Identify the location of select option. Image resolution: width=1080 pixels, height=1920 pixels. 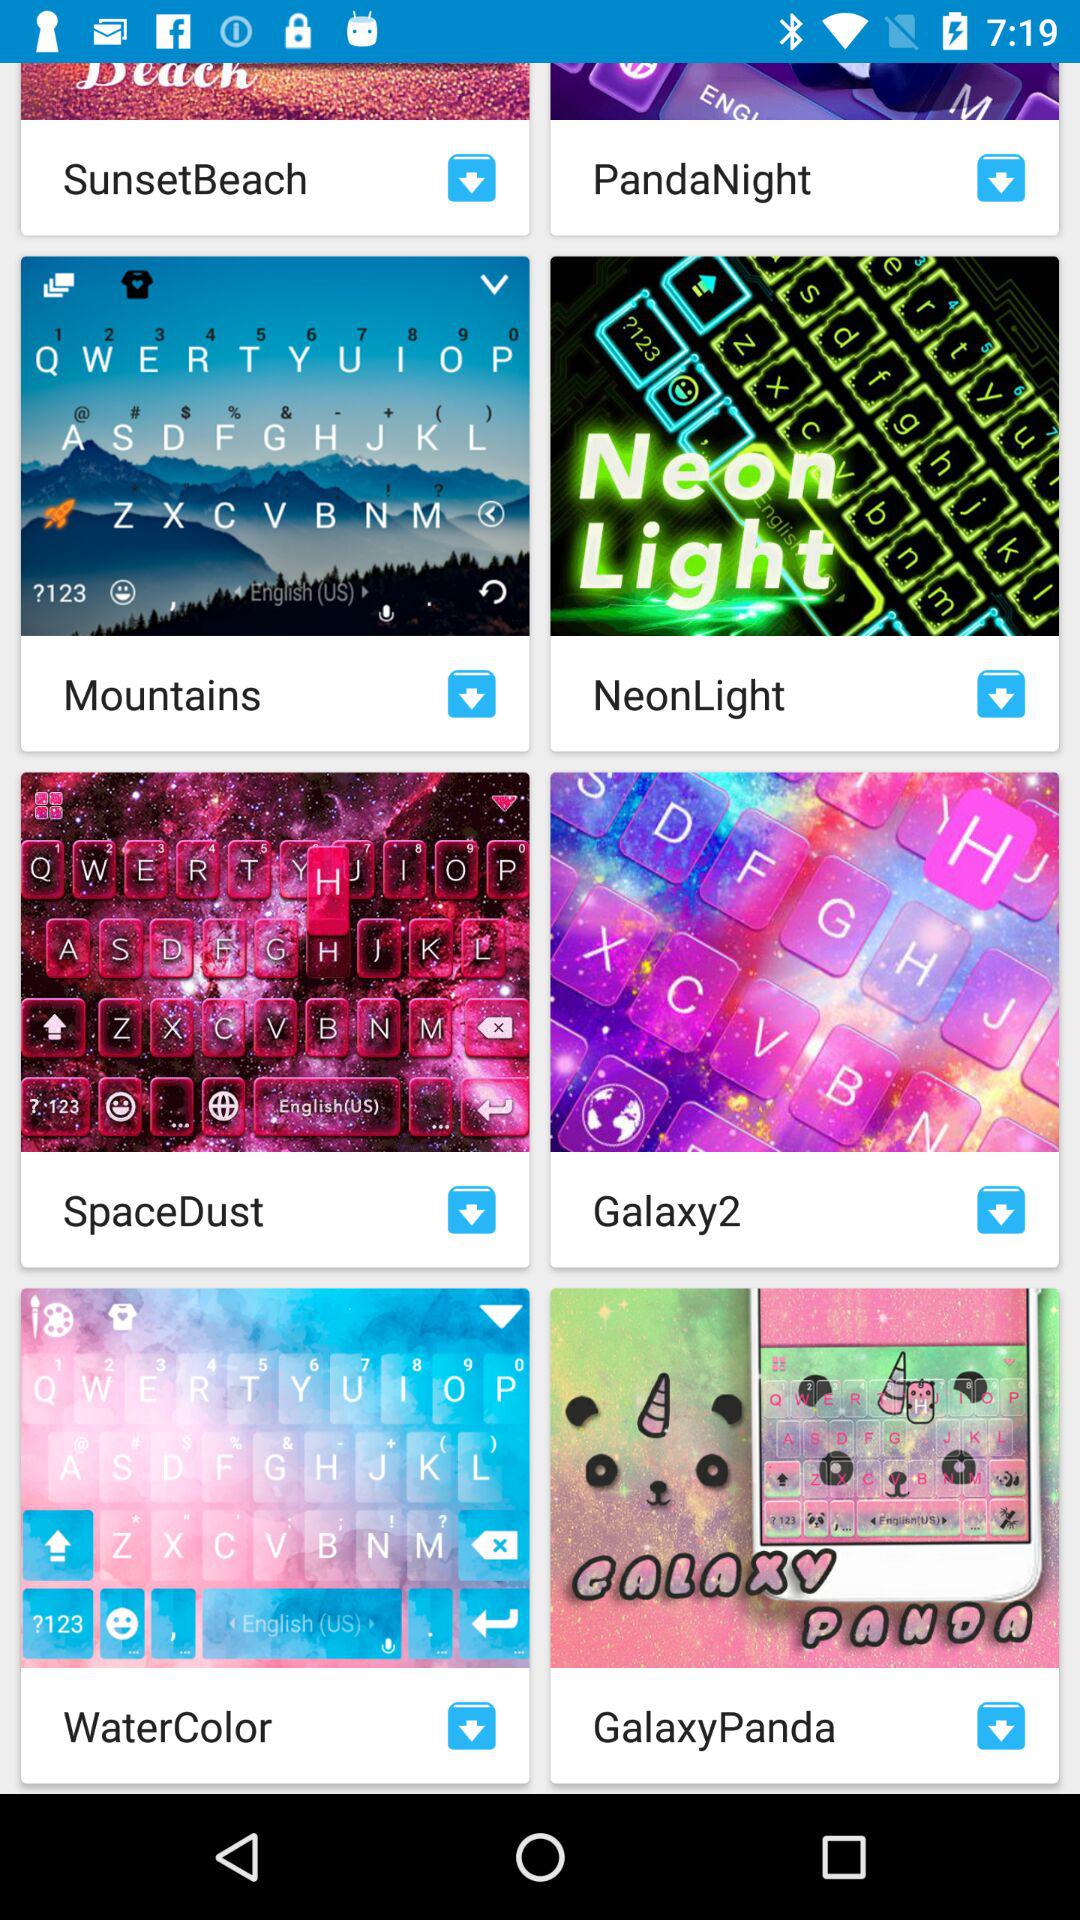
(1001, 694).